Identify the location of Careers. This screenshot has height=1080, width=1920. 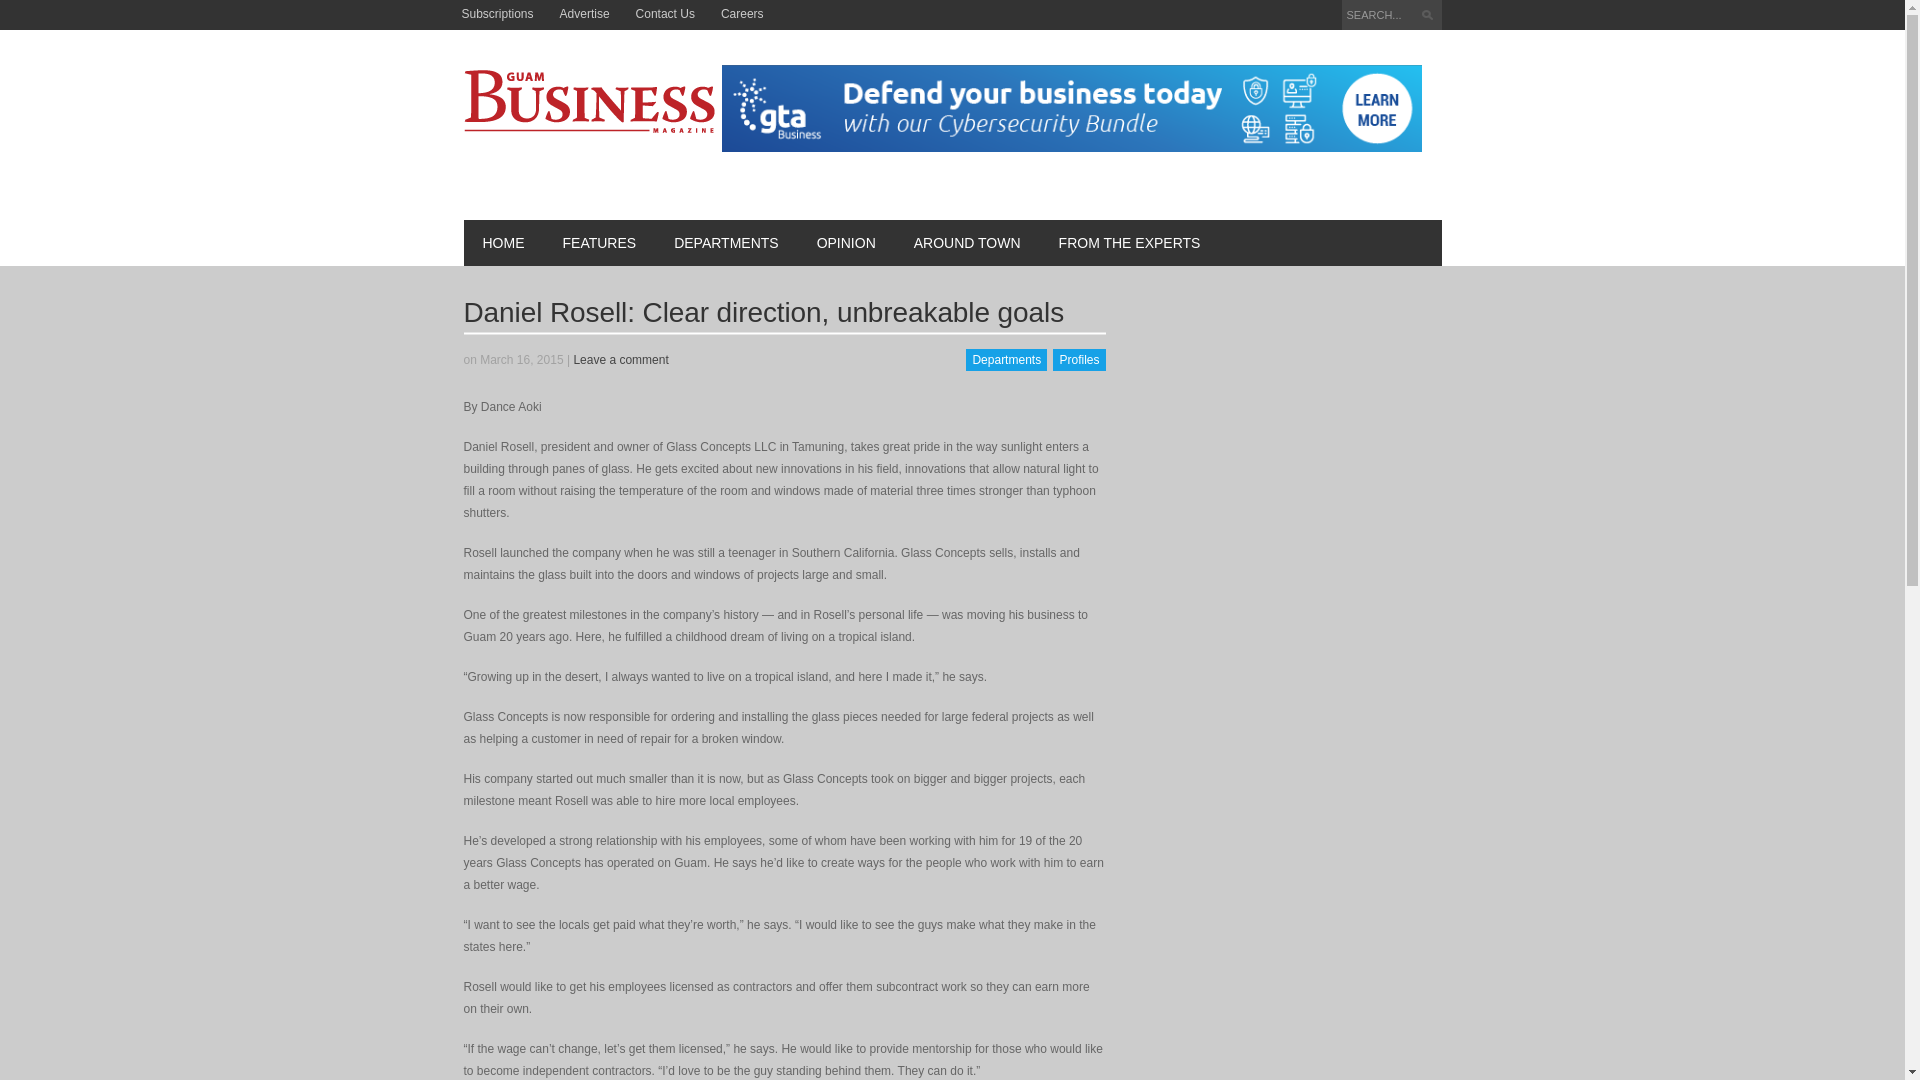
(742, 15).